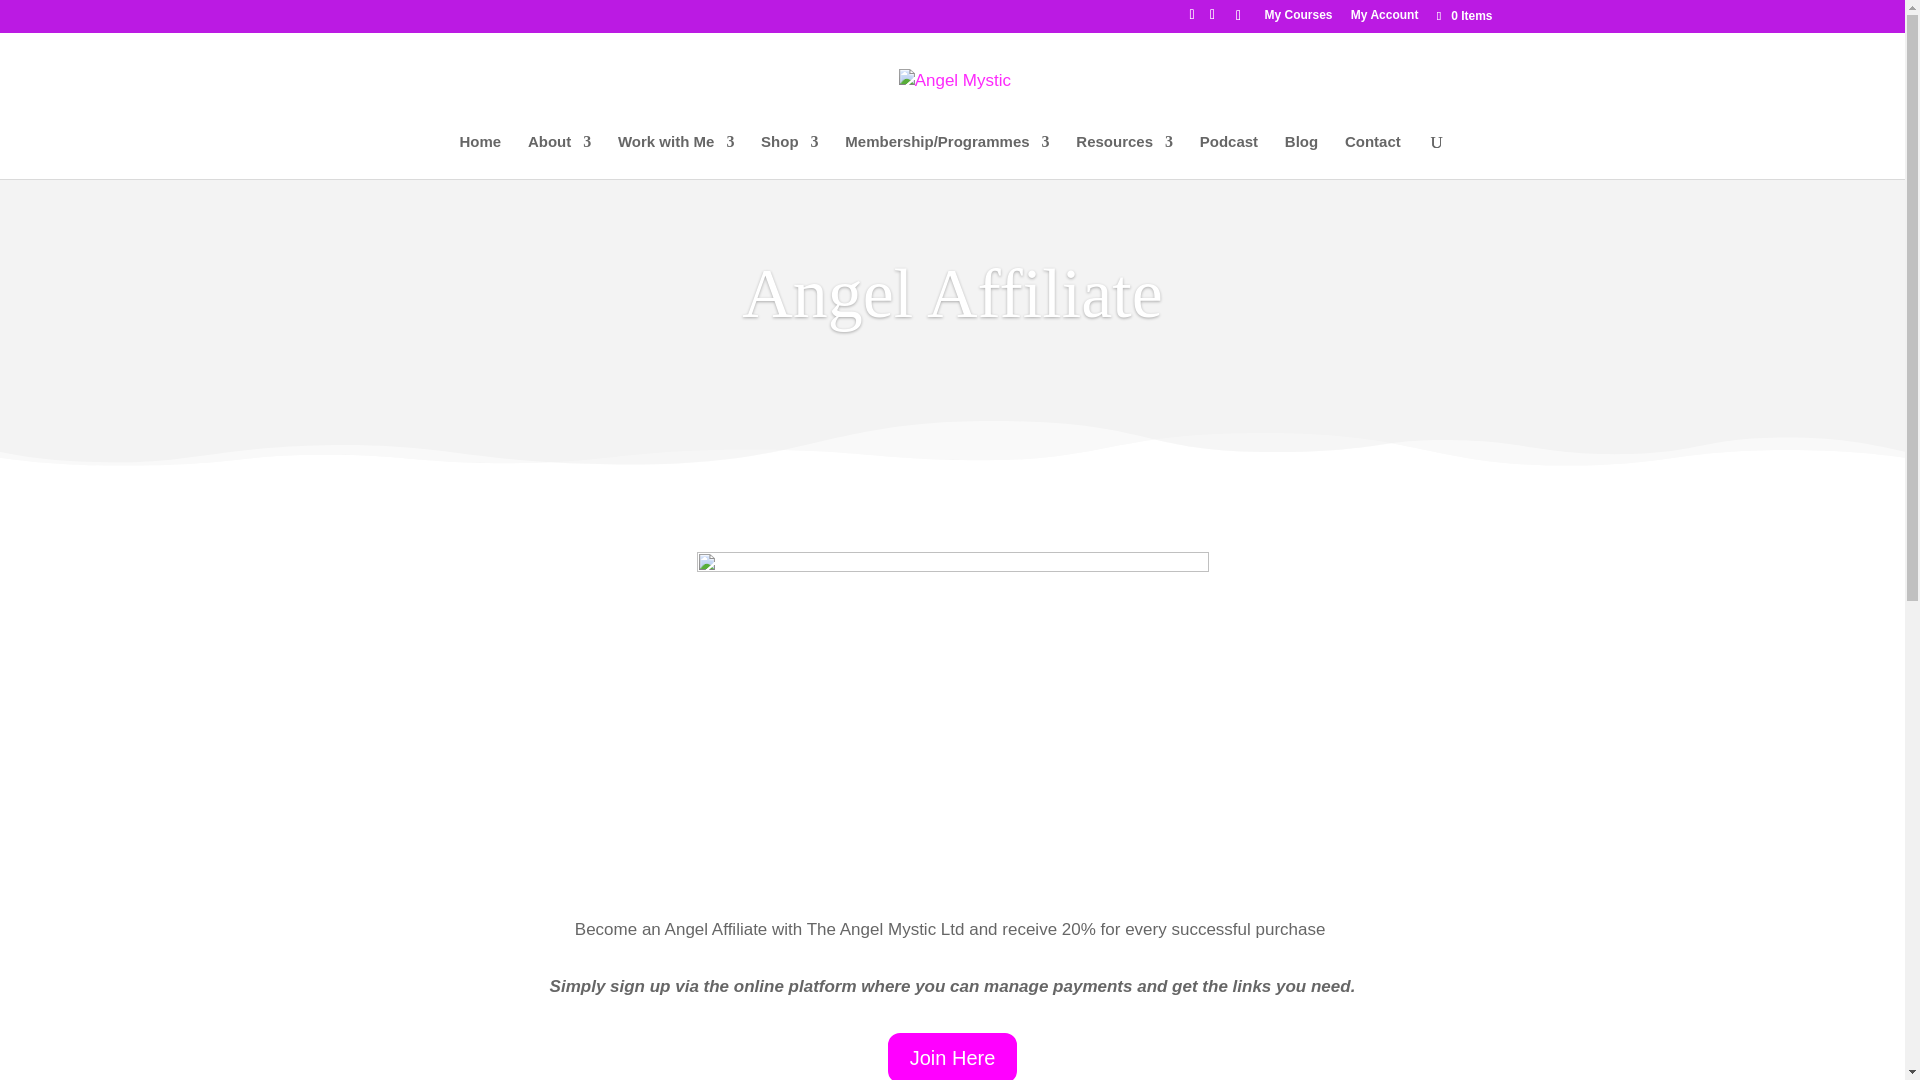  What do you see at coordinates (1462, 15) in the screenshot?
I see `0 Items` at bounding box center [1462, 15].